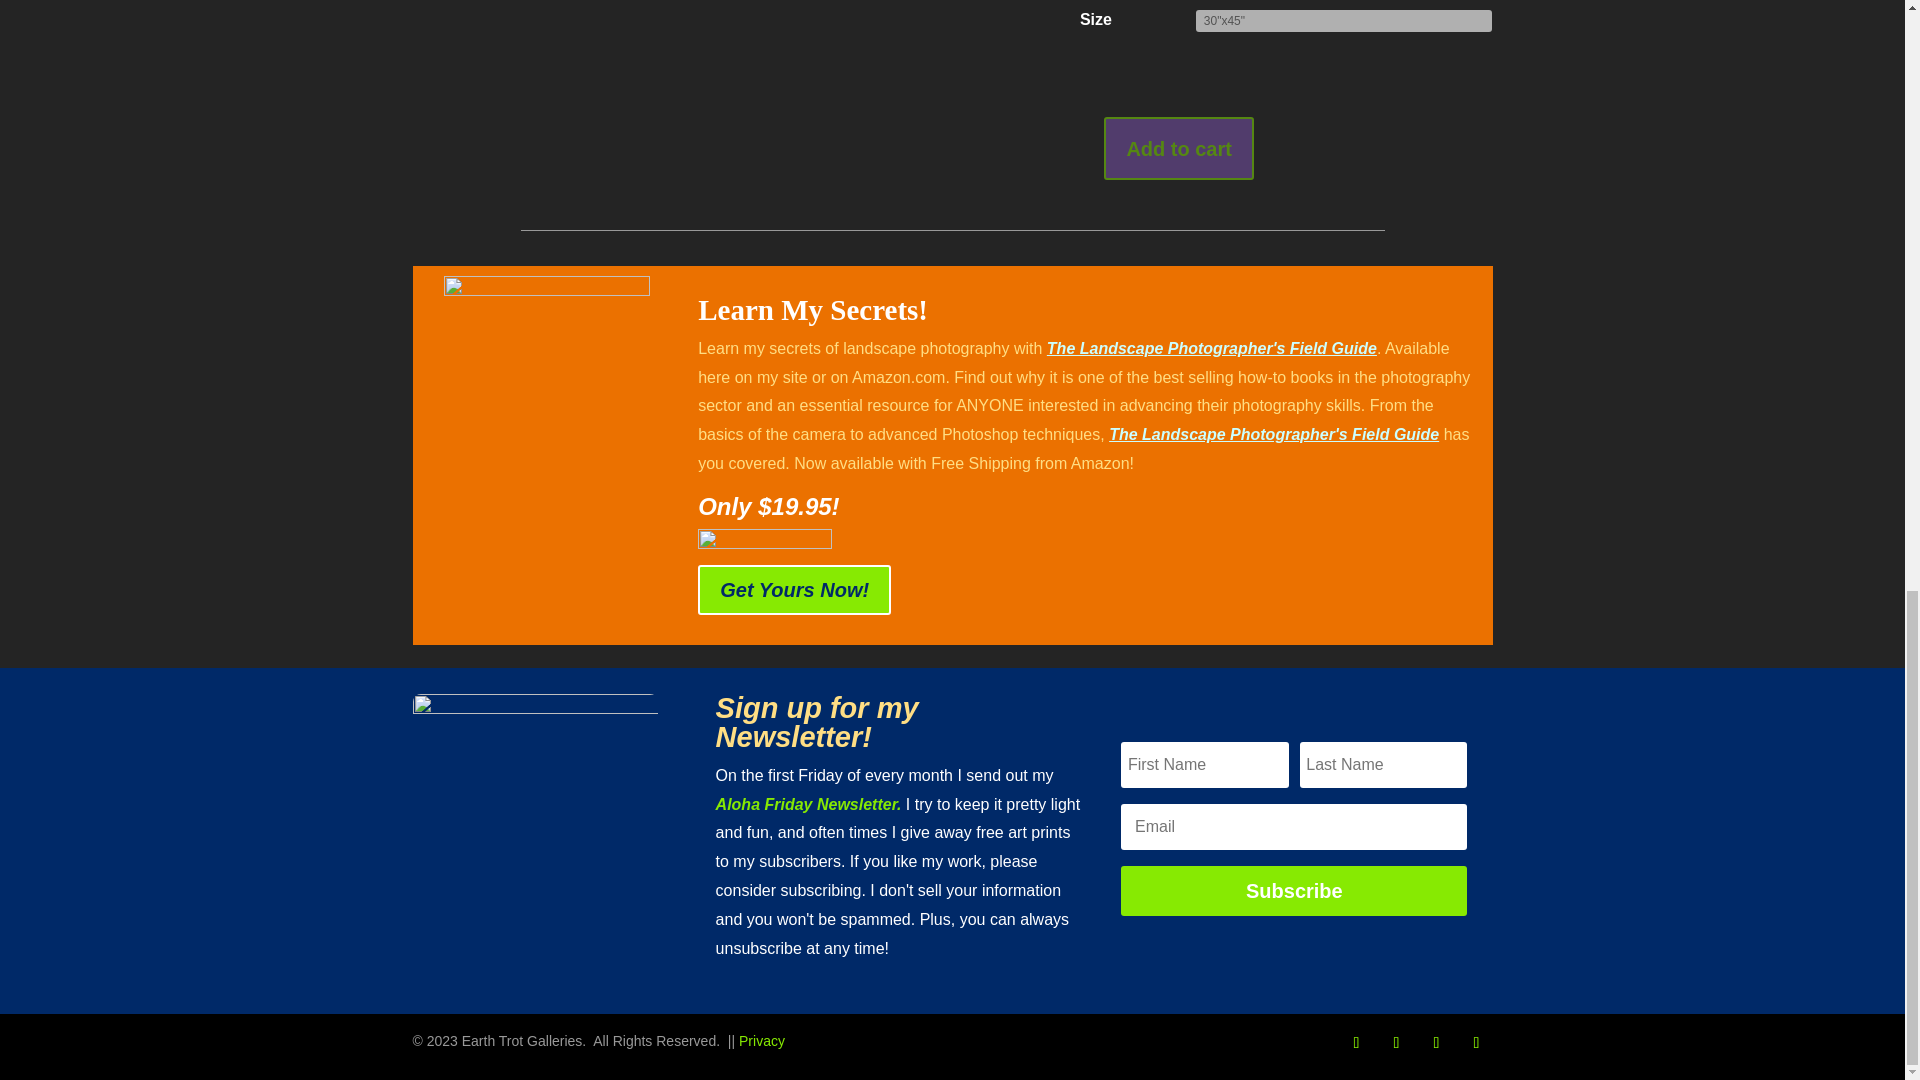 The width and height of the screenshot is (1920, 1080). What do you see at coordinates (1356, 1043) in the screenshot?
I see `Follow on Facebook` at bounding box center [1356, 1043].